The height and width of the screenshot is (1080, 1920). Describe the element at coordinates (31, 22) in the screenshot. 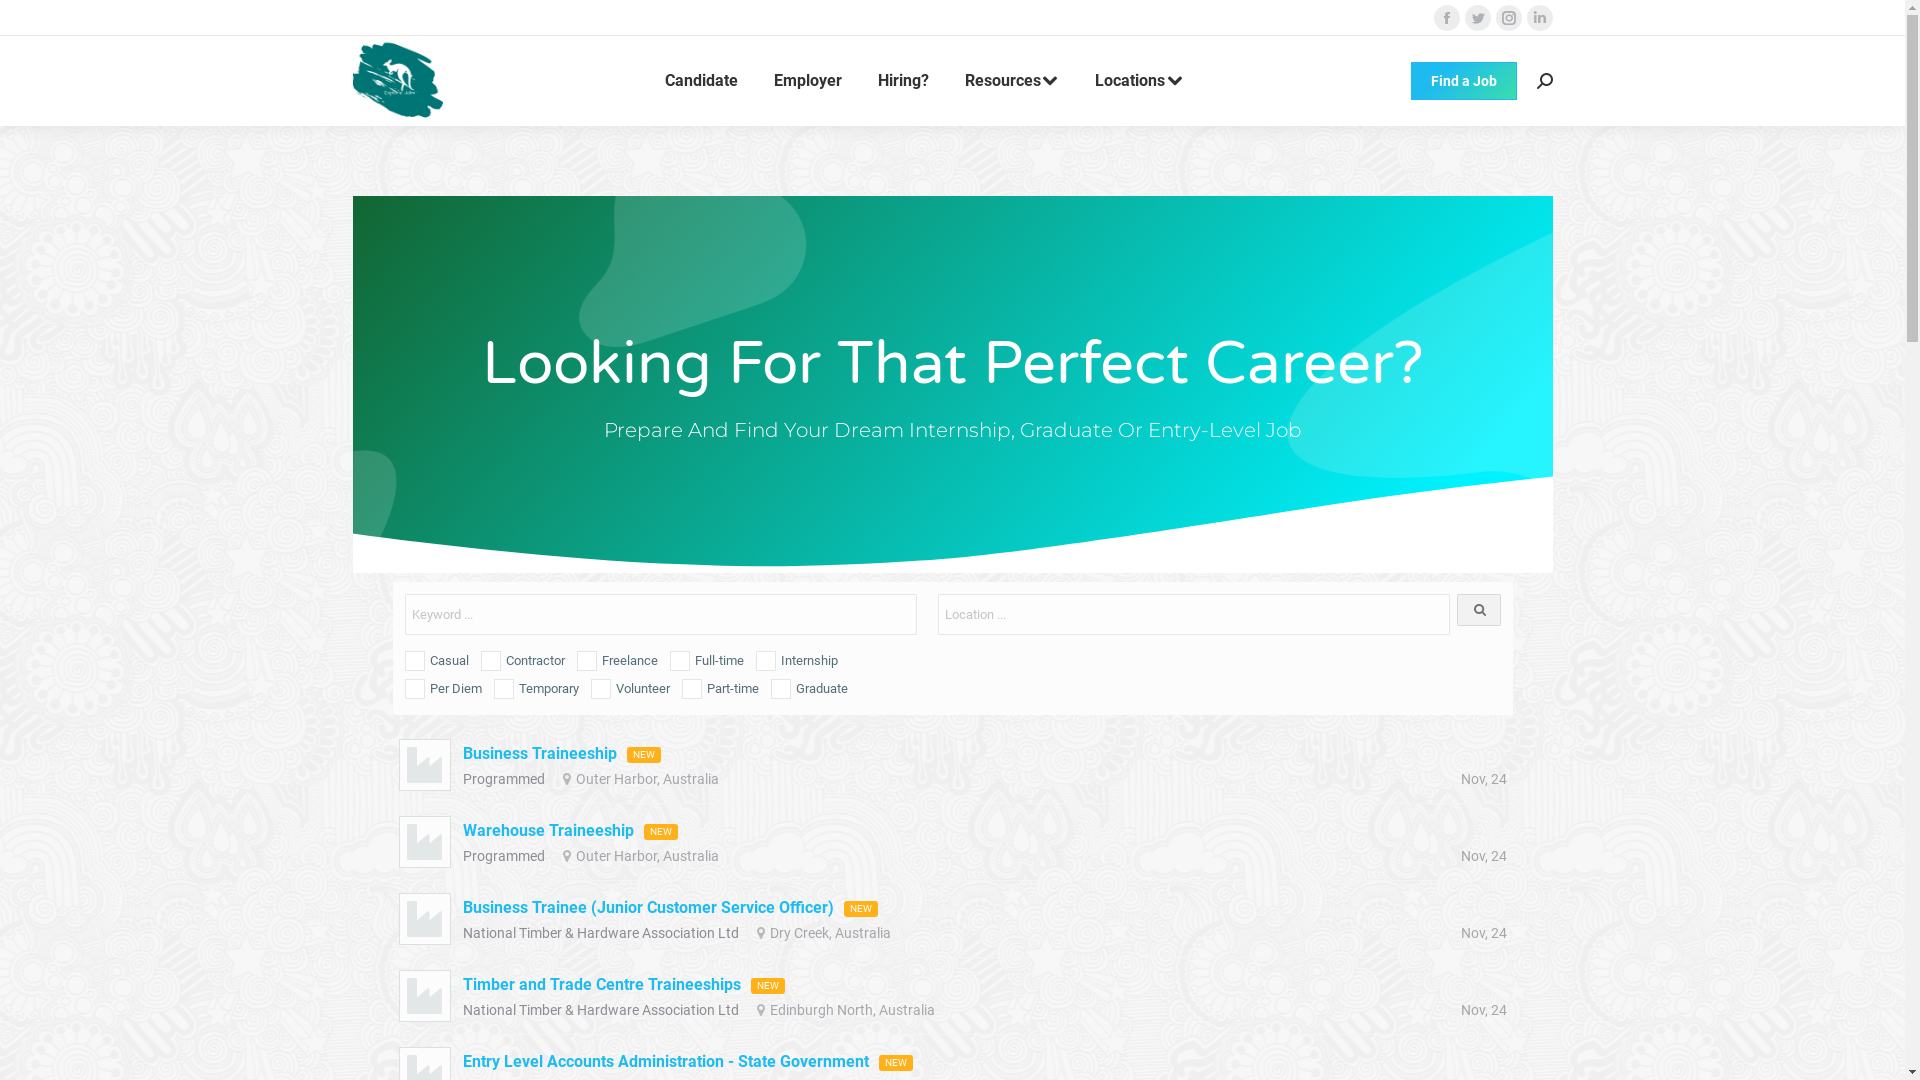

I see `Go!` at that location.